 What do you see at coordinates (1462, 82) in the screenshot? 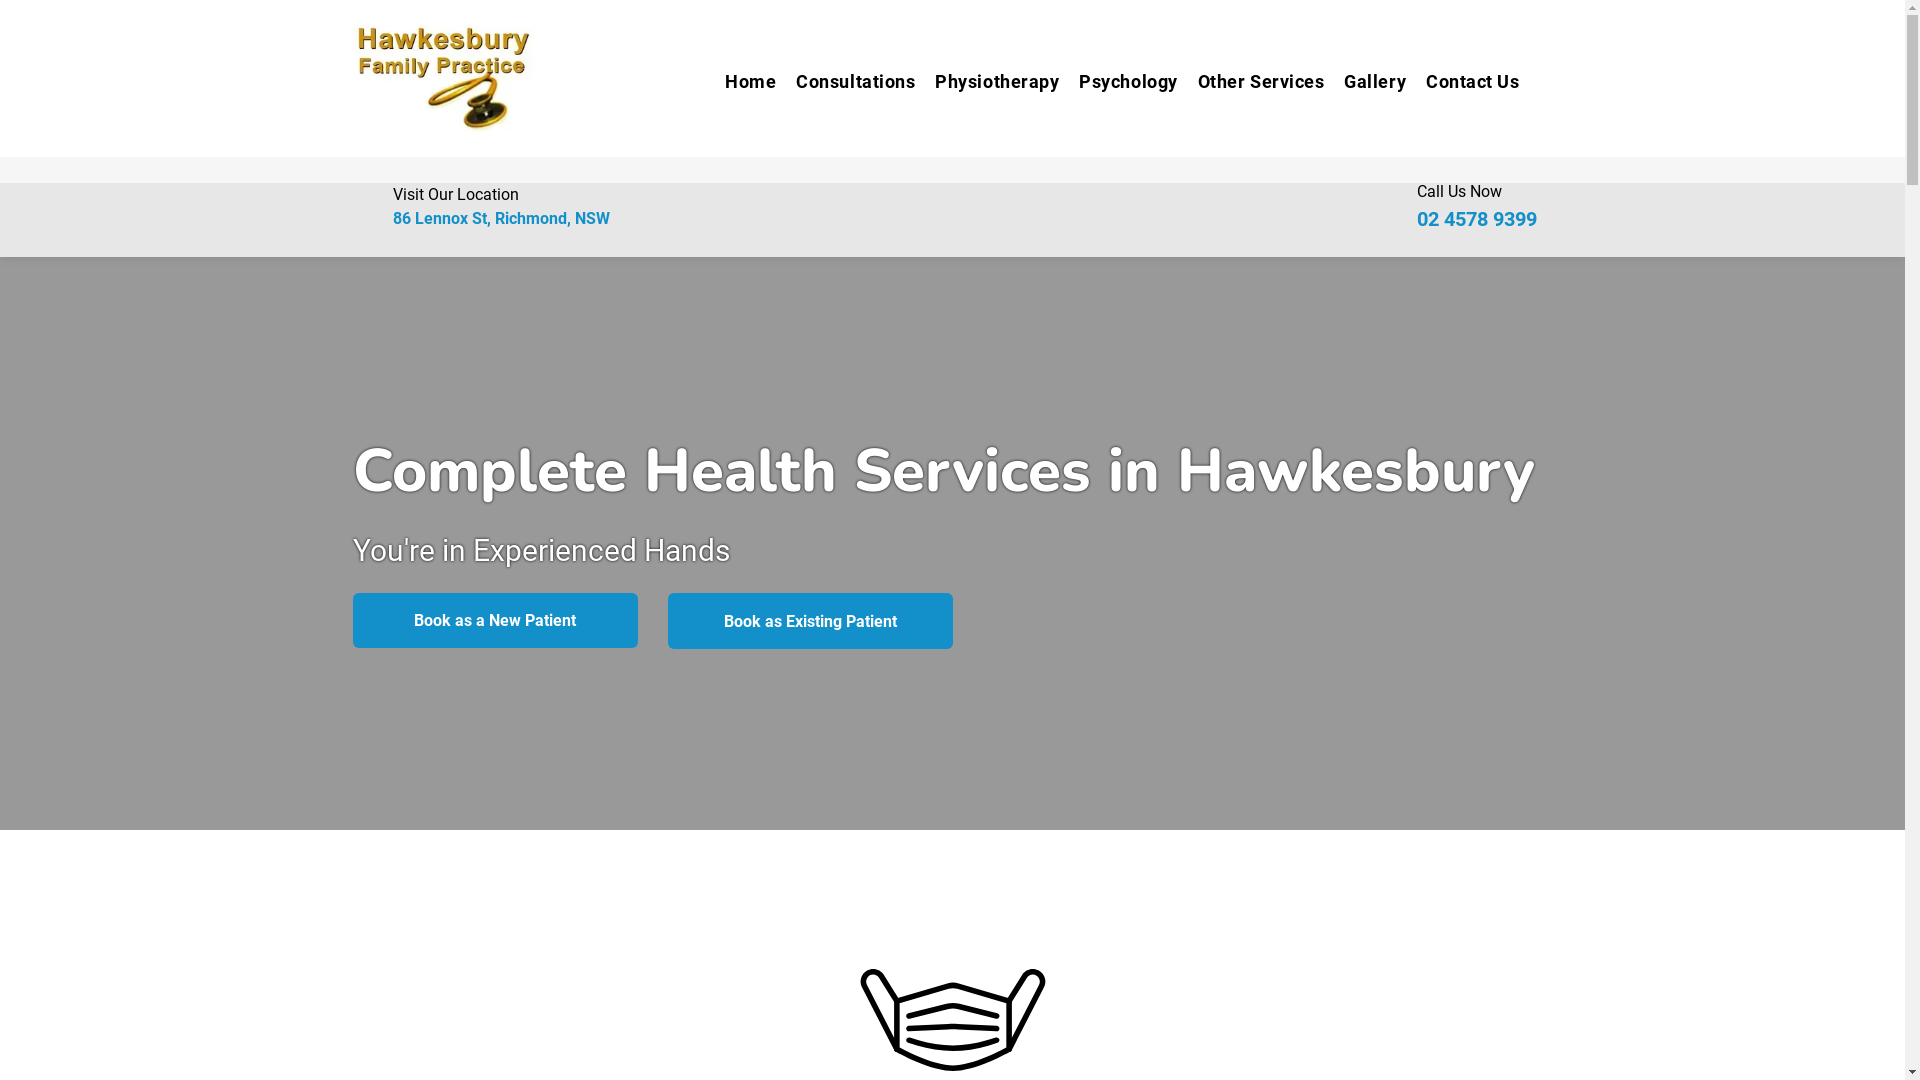
I see `Contact Us` at bounding box center [1462, 82].